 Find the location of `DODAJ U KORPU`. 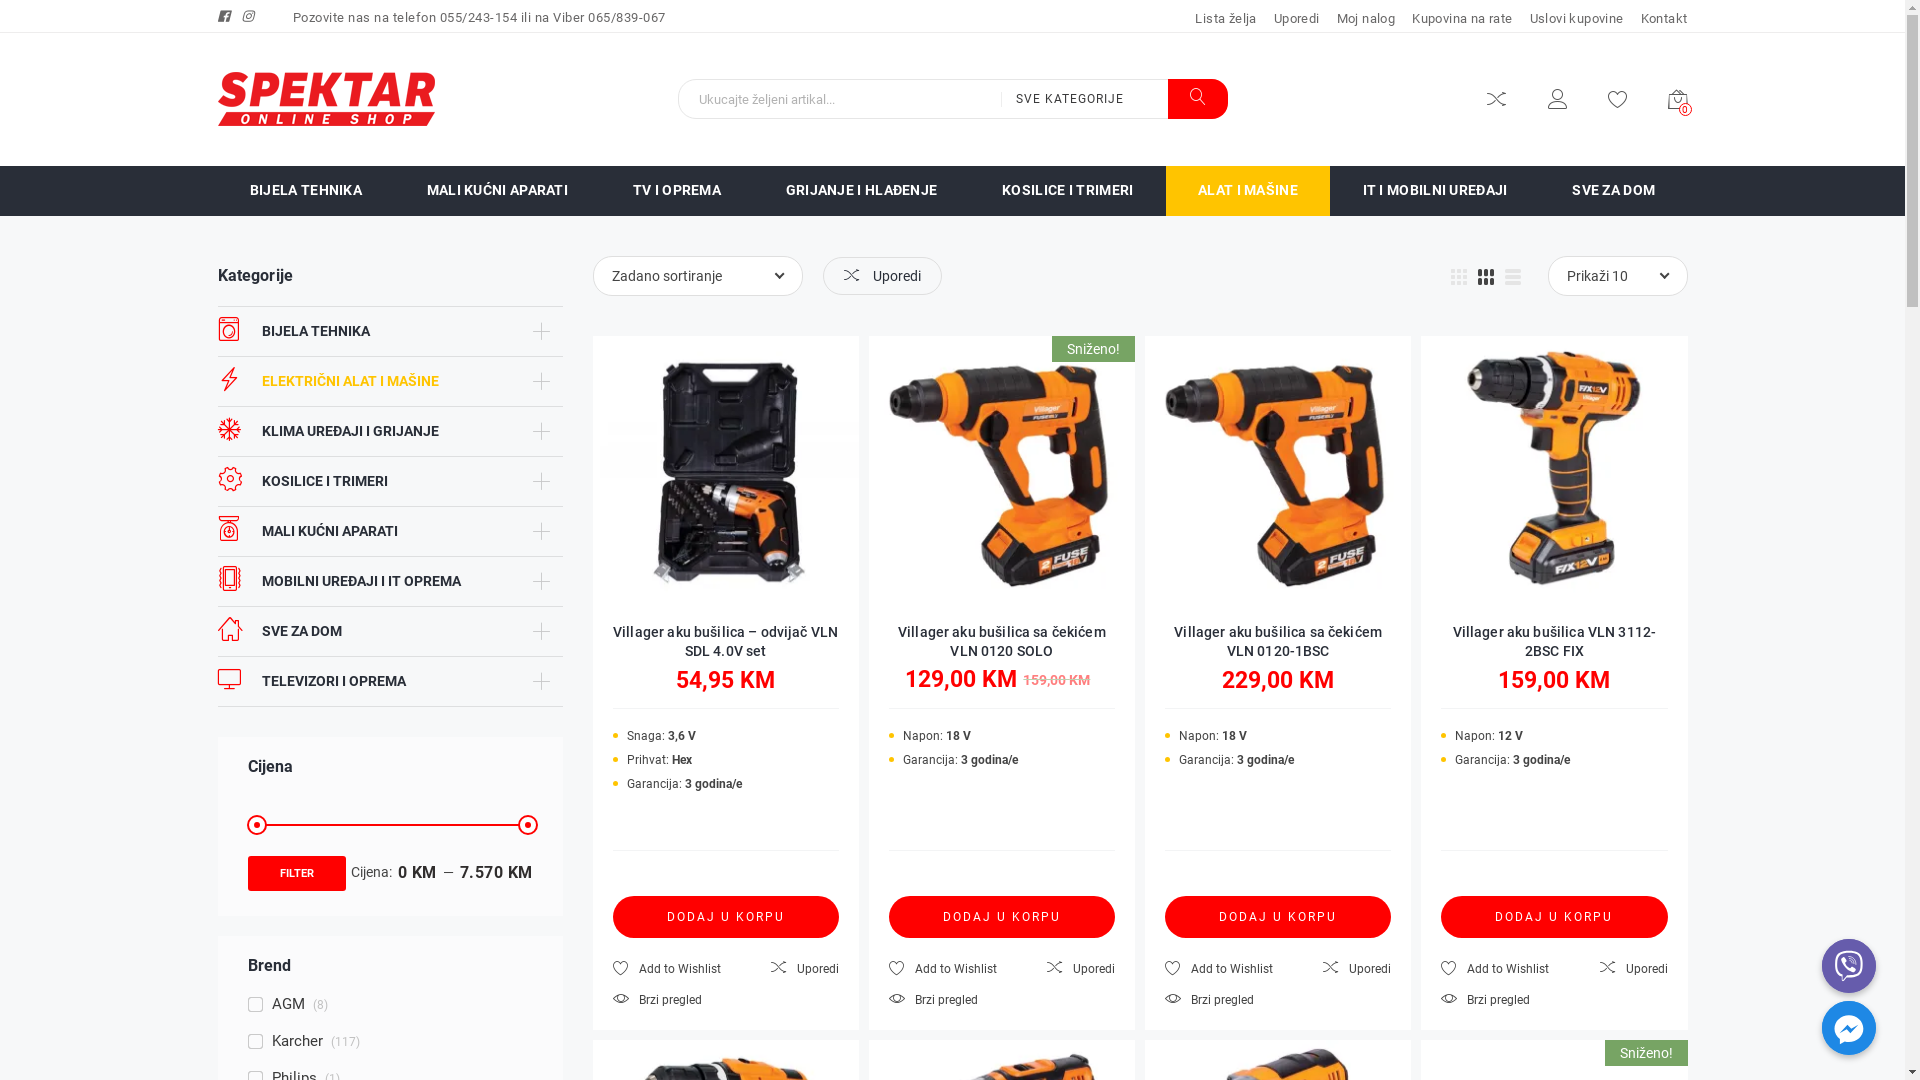

DODAJ U KORPU is located at coordinates (1002, 917).